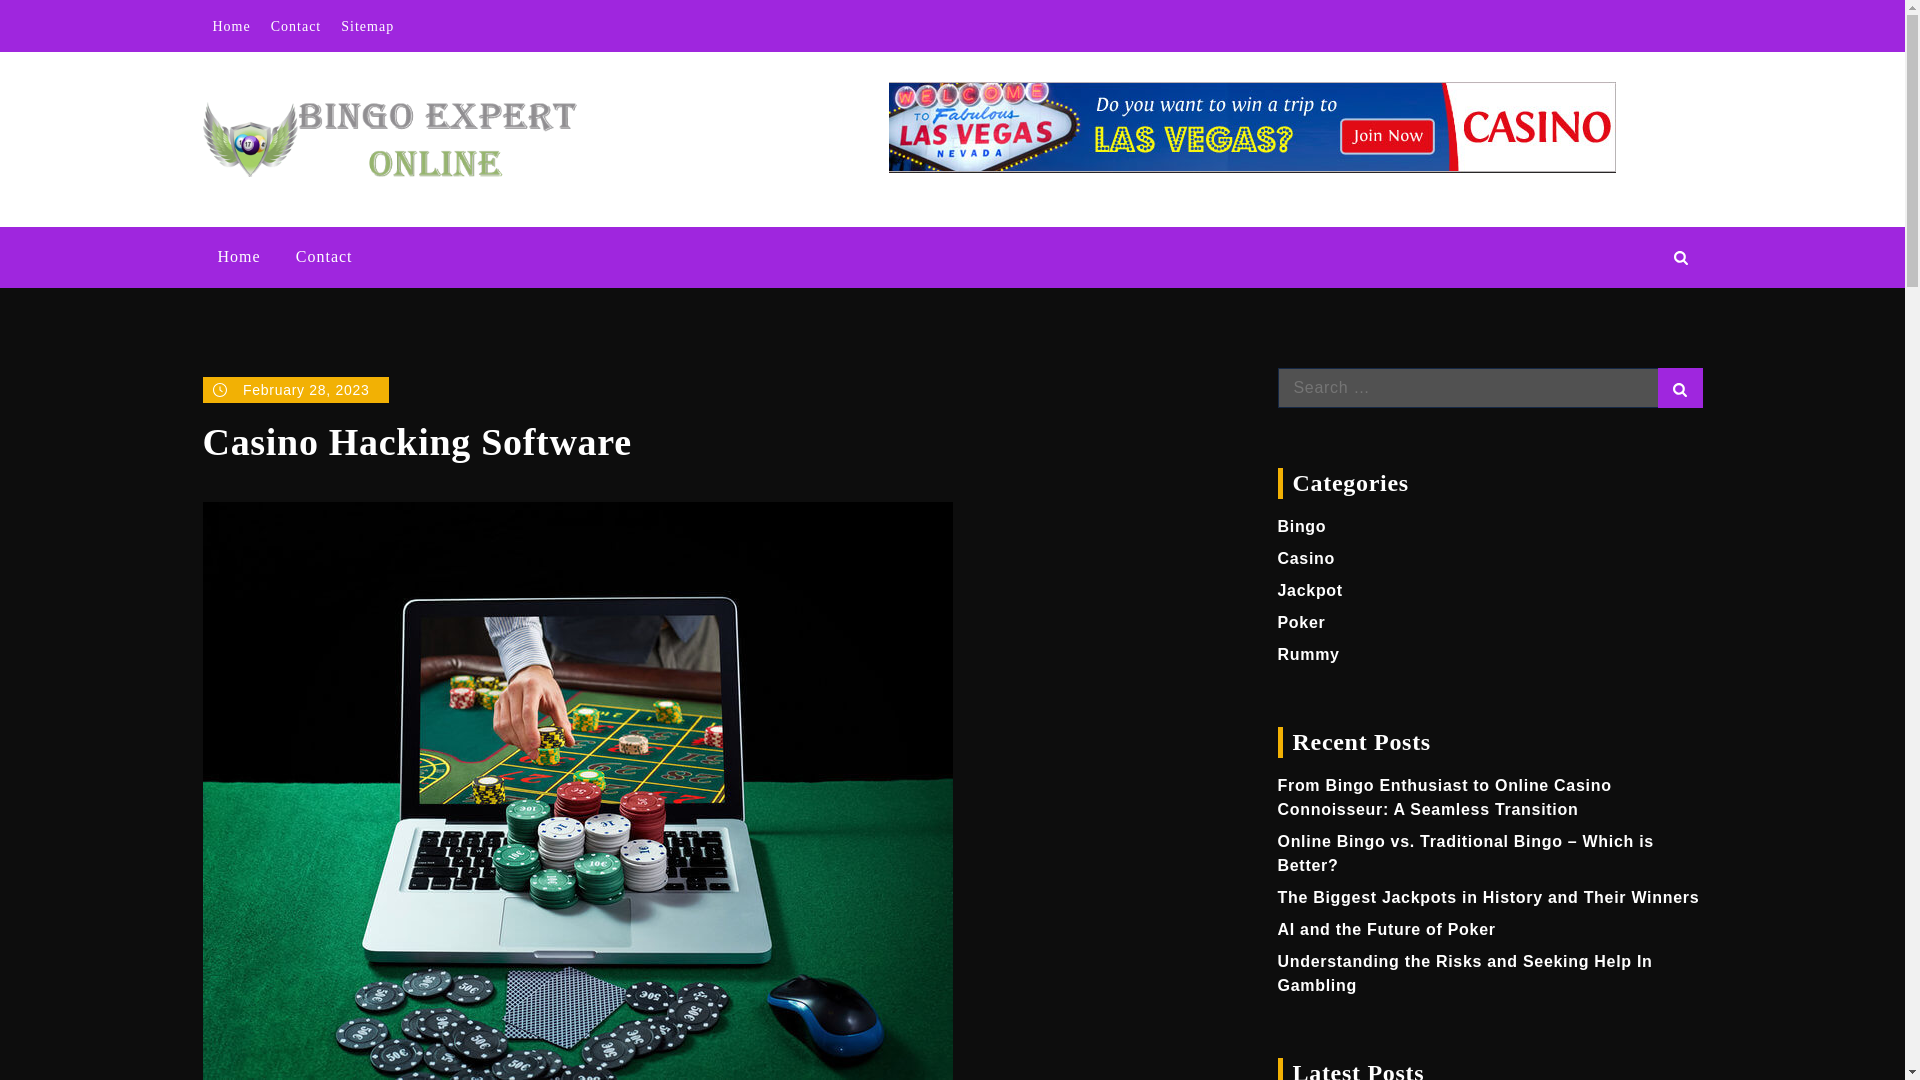 The image size is (1920, 1080). Describe the element at coordinates (1307, 558) in the screenshot. I see `Casino` at that location.